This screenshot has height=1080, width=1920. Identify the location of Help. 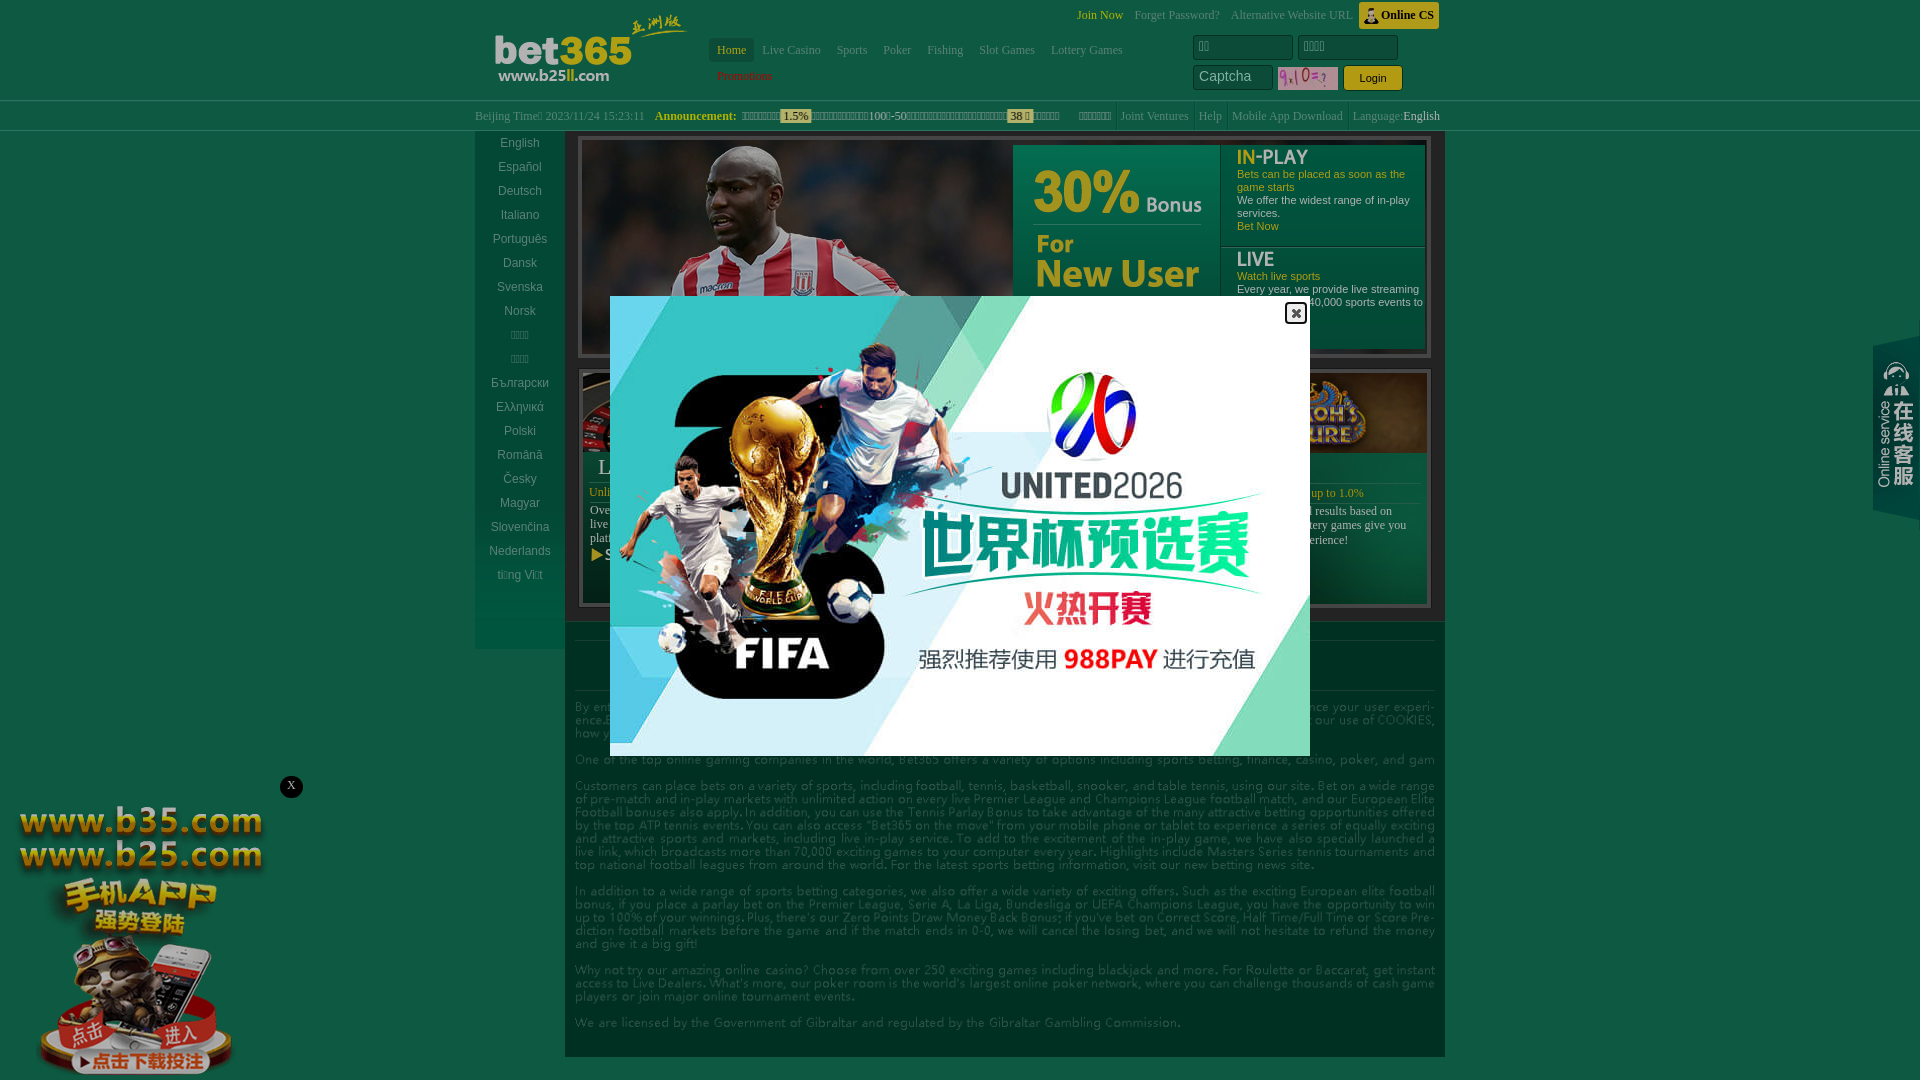
(1210, 116).